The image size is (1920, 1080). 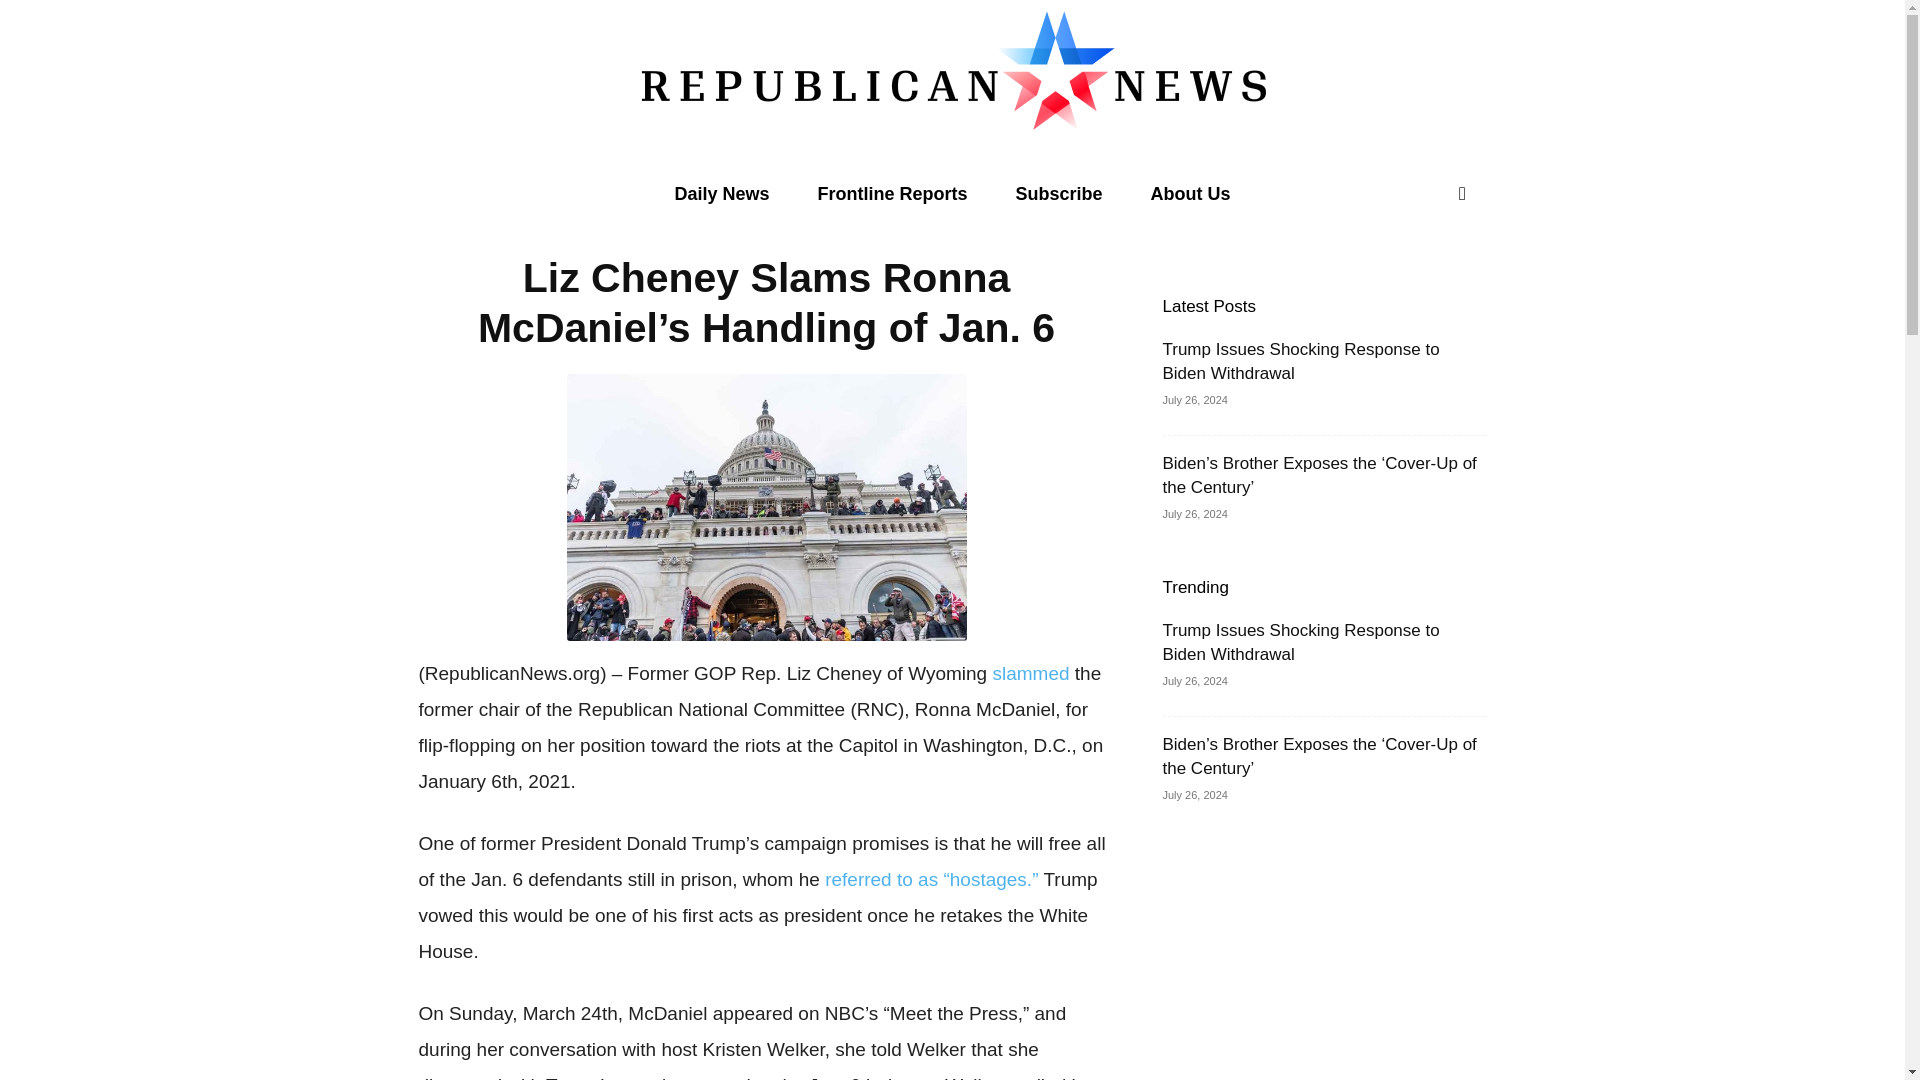 I want to click on Trump Issues Shocking Response to Biden Withdrawal, so click(x=1300, y=642).